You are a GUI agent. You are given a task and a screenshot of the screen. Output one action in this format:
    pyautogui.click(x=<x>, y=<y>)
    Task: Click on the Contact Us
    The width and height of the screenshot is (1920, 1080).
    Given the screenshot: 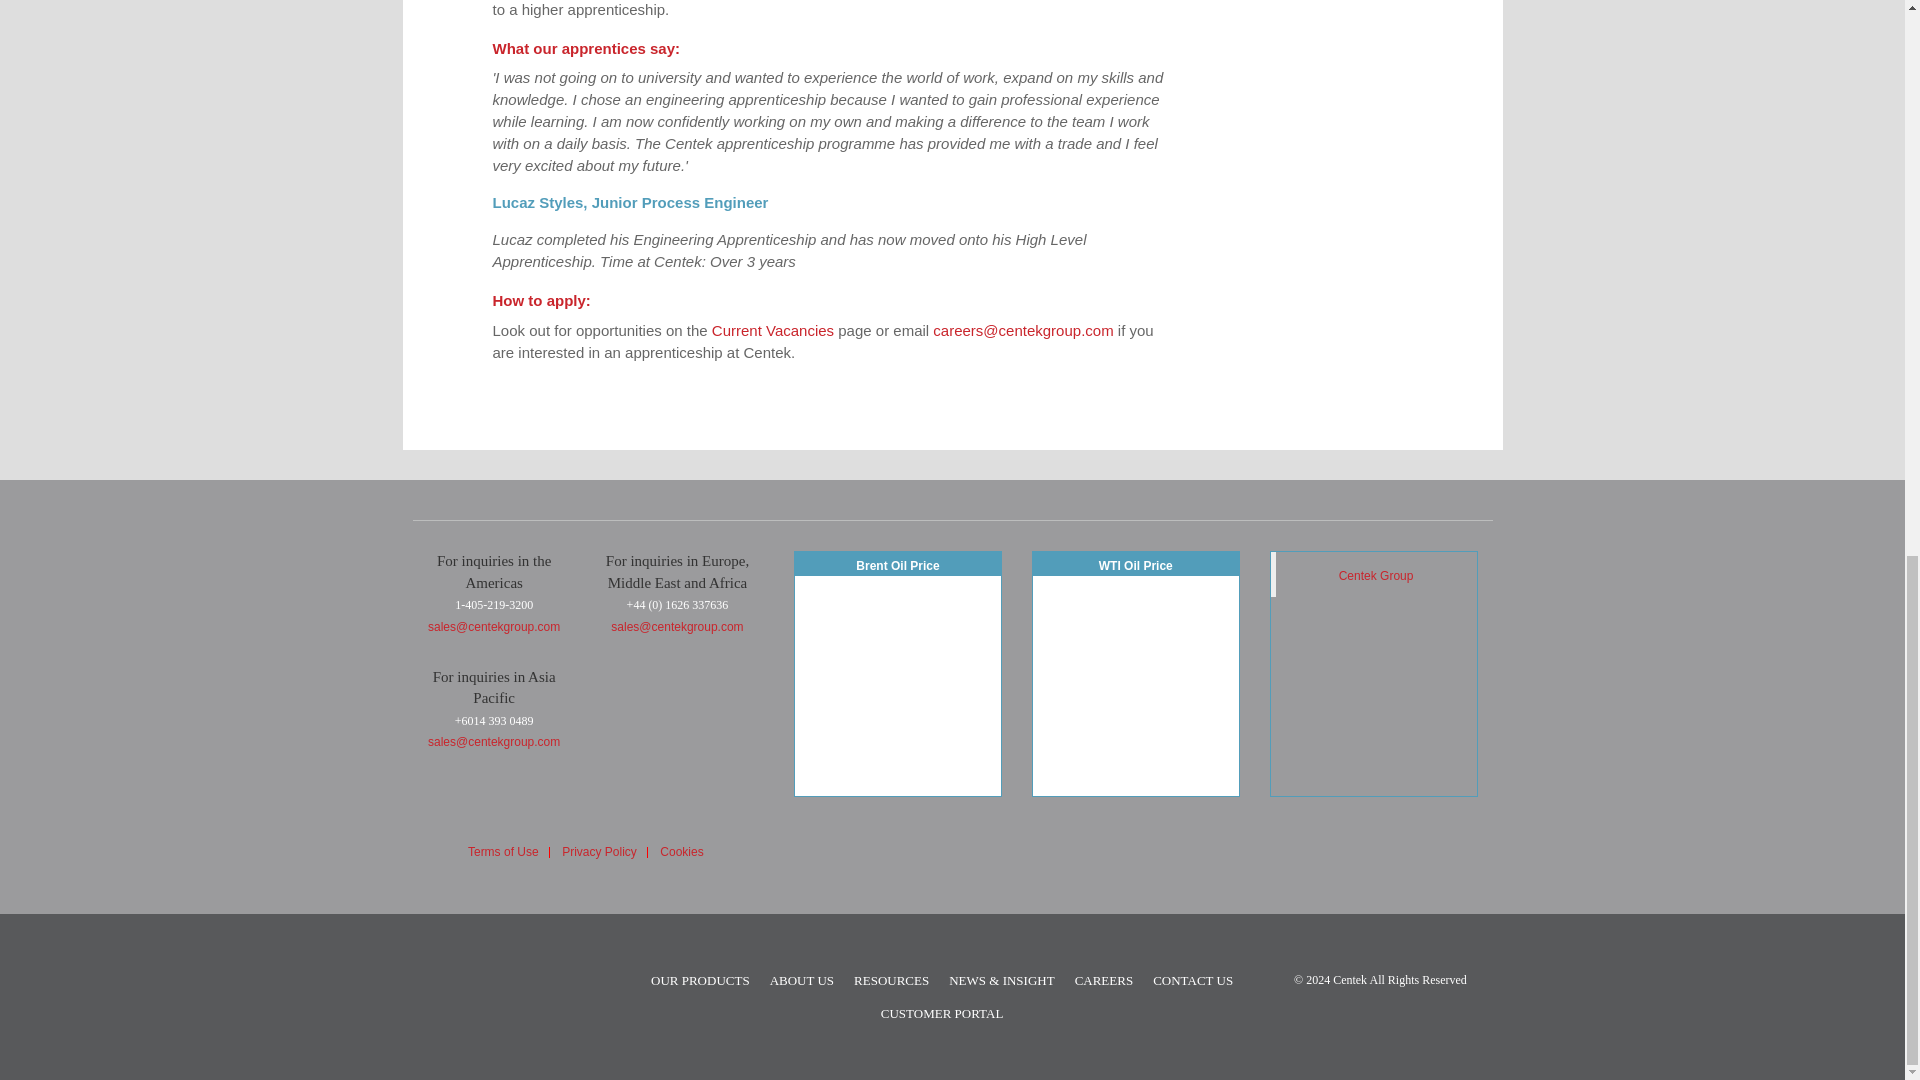 What is the action you would take?
    pyautogui.click(x=1192, y=980)
    